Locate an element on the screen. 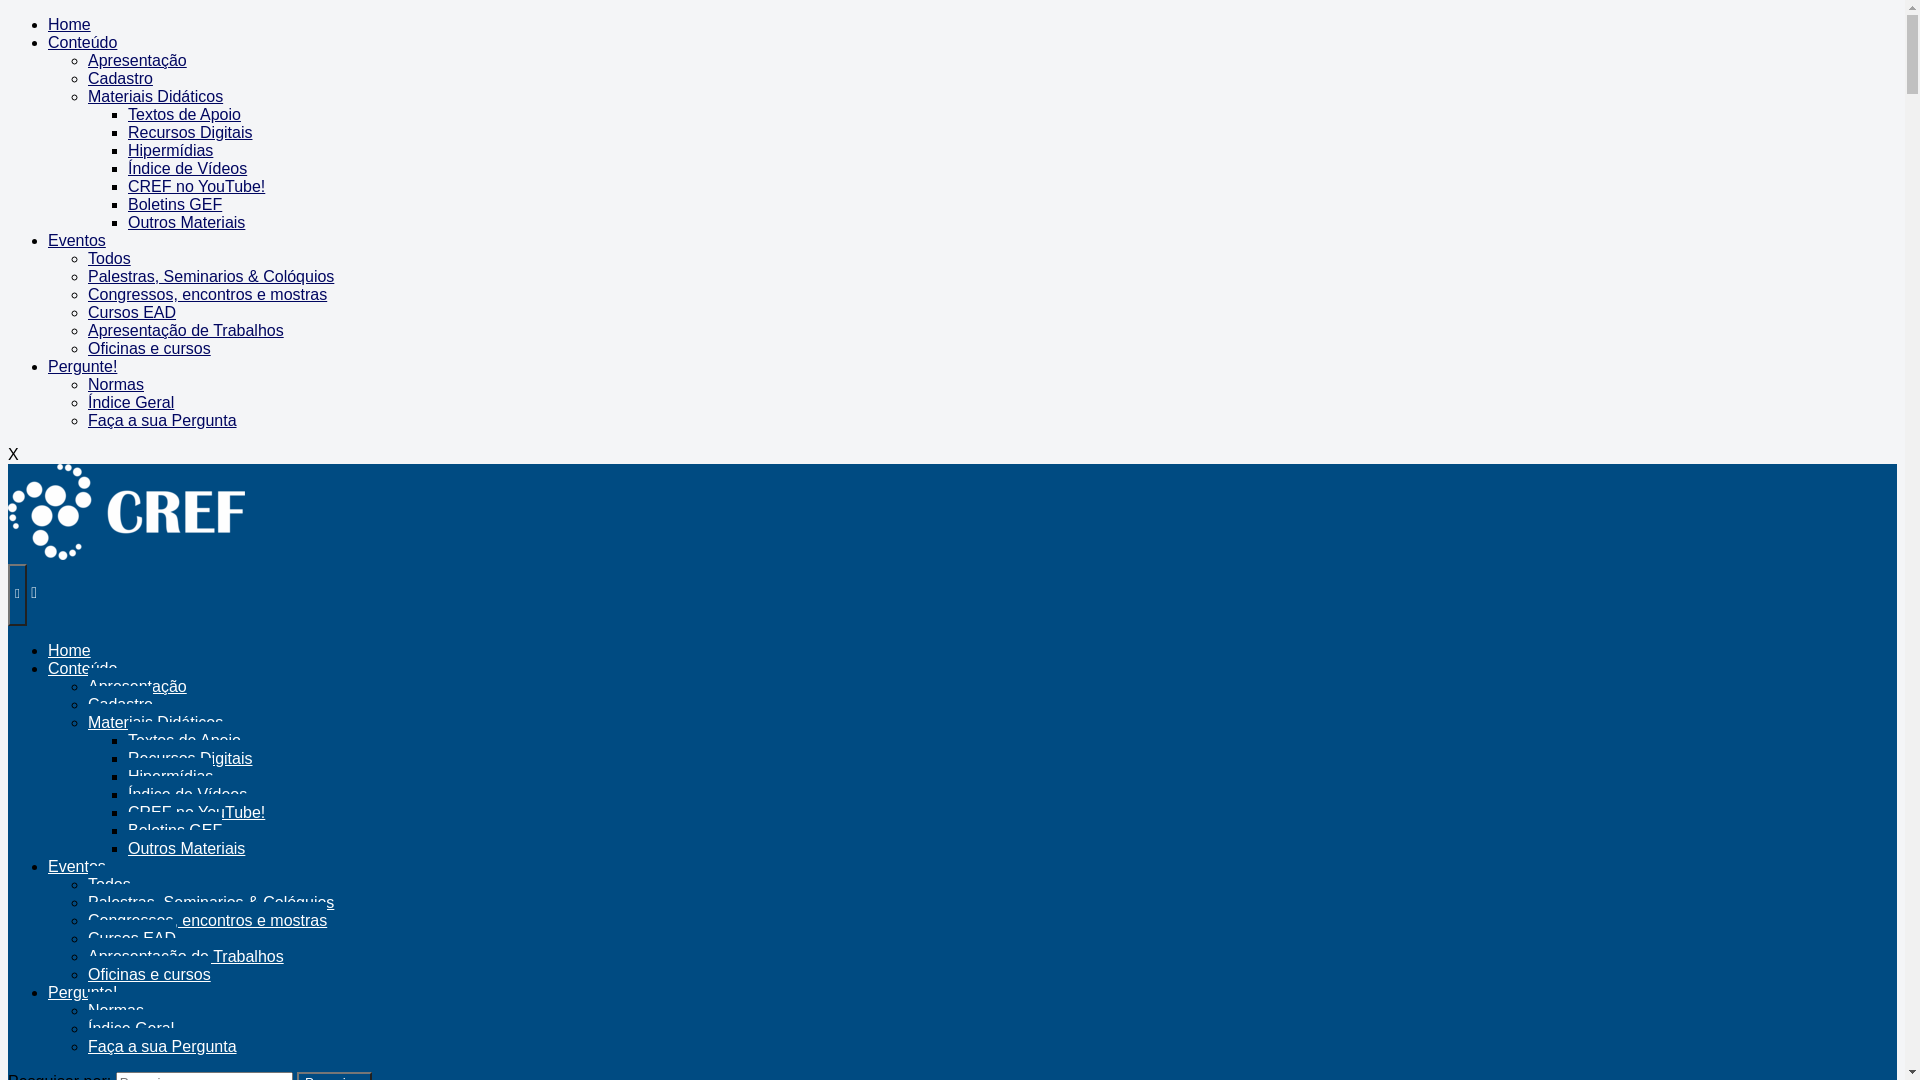 Image resolution: width=1920 pixels, height=1080 pixels. Outros Materiais is located at coordinates (186, 848).